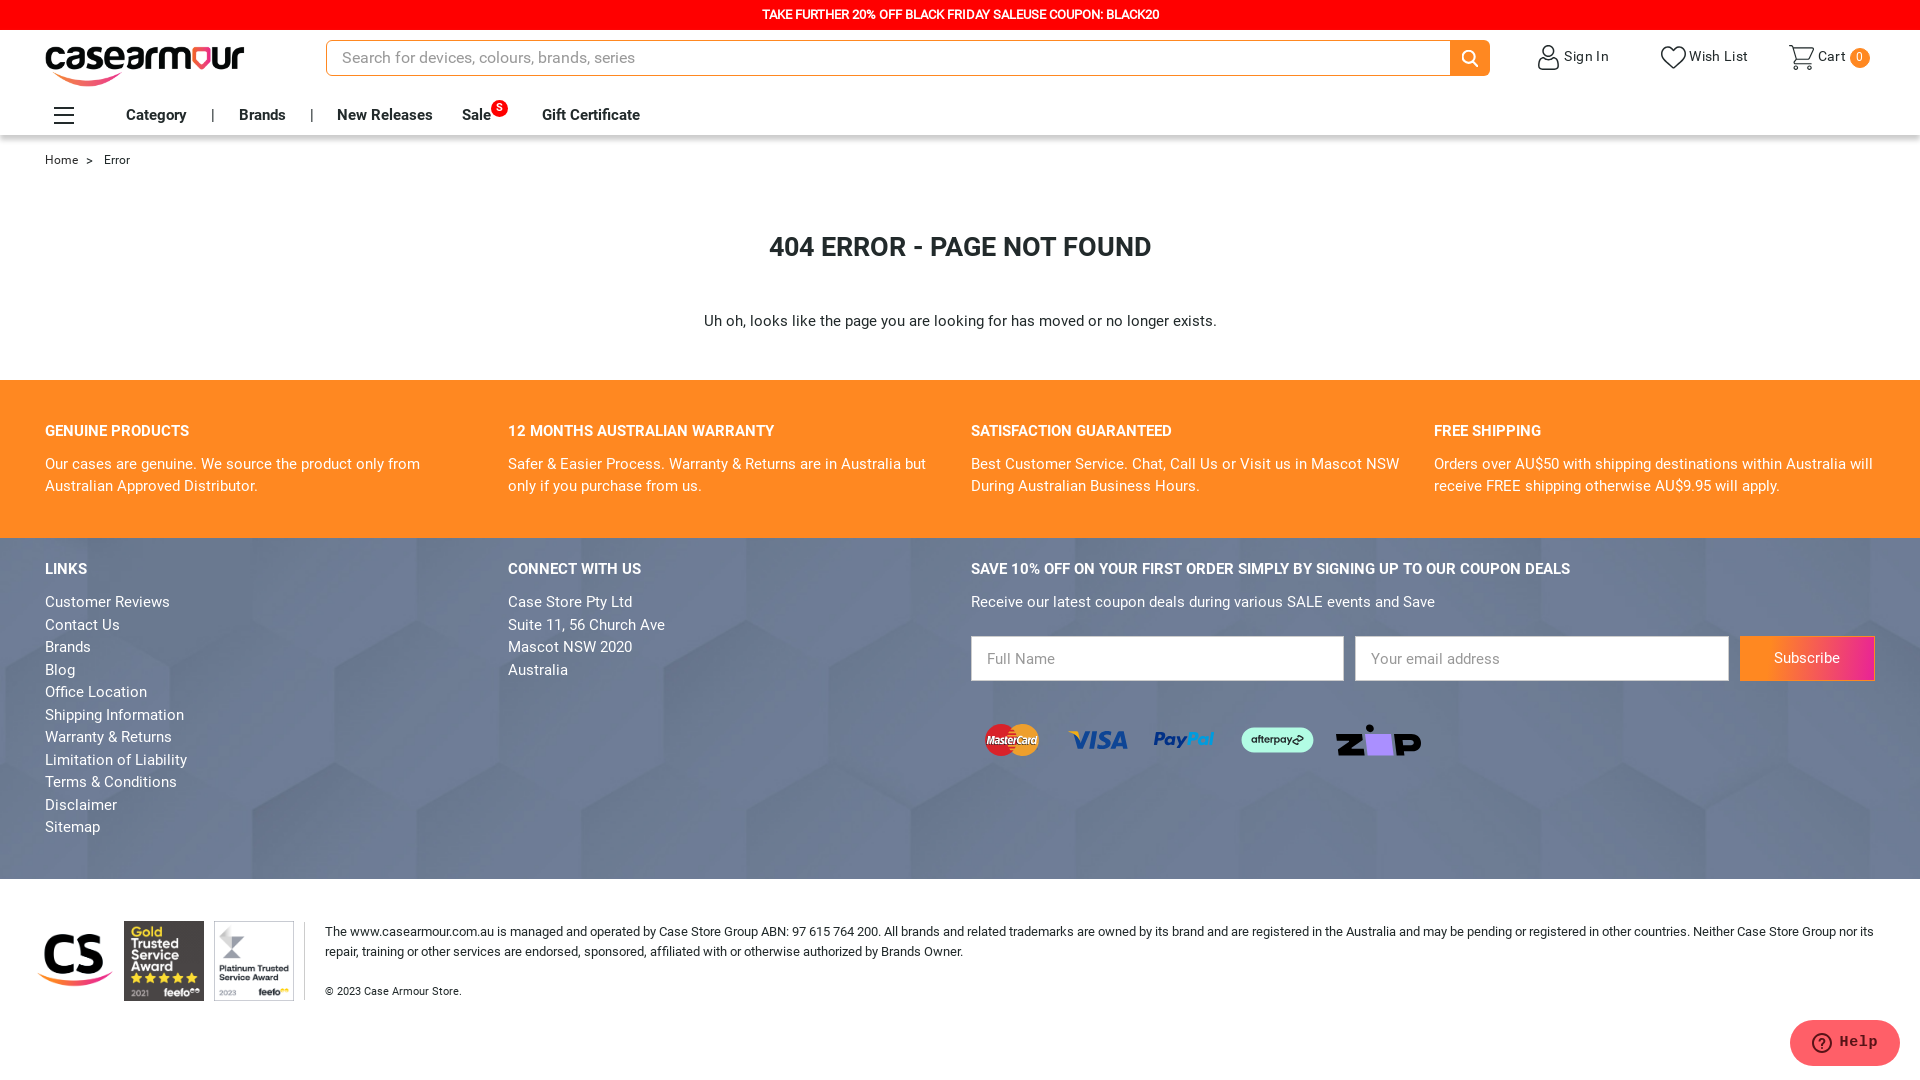  I want to click on Subscribe, so click(1808, 658).